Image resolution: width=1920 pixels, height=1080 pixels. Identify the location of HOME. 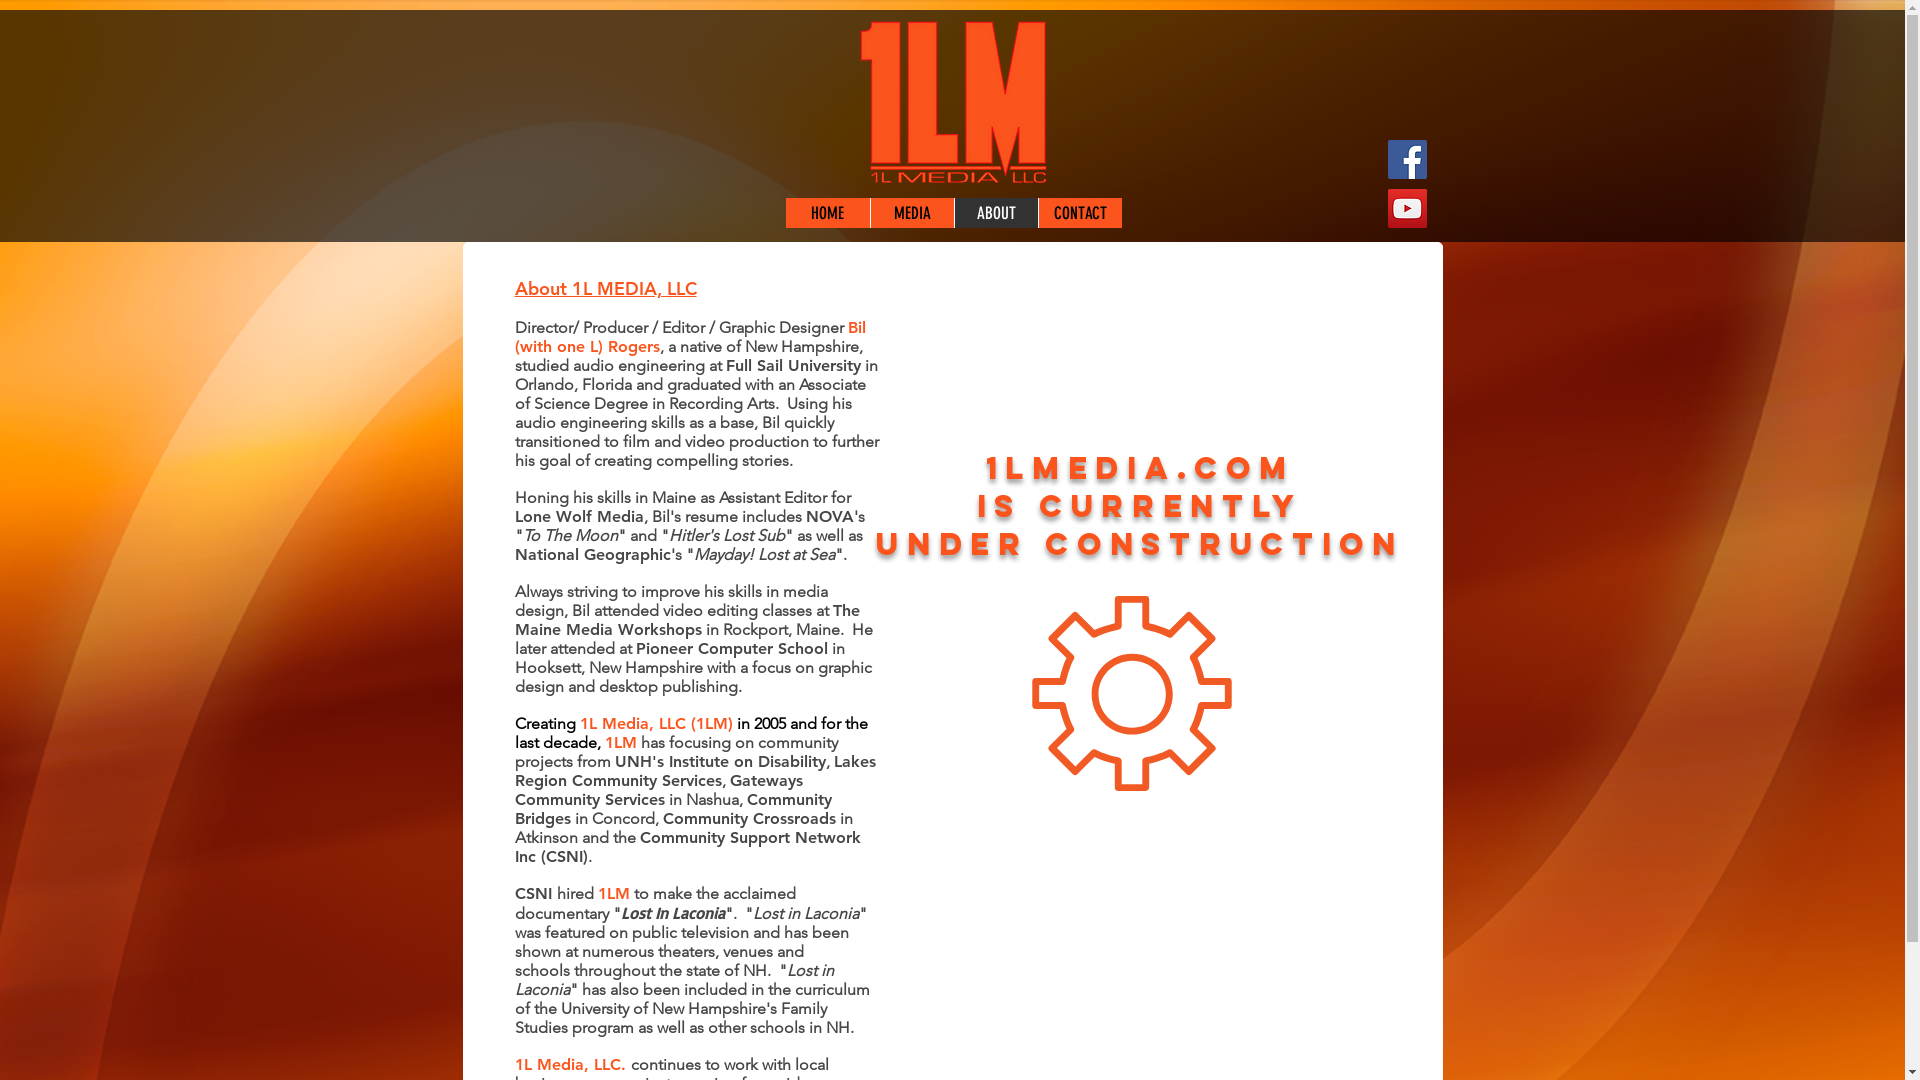
(828, 213).